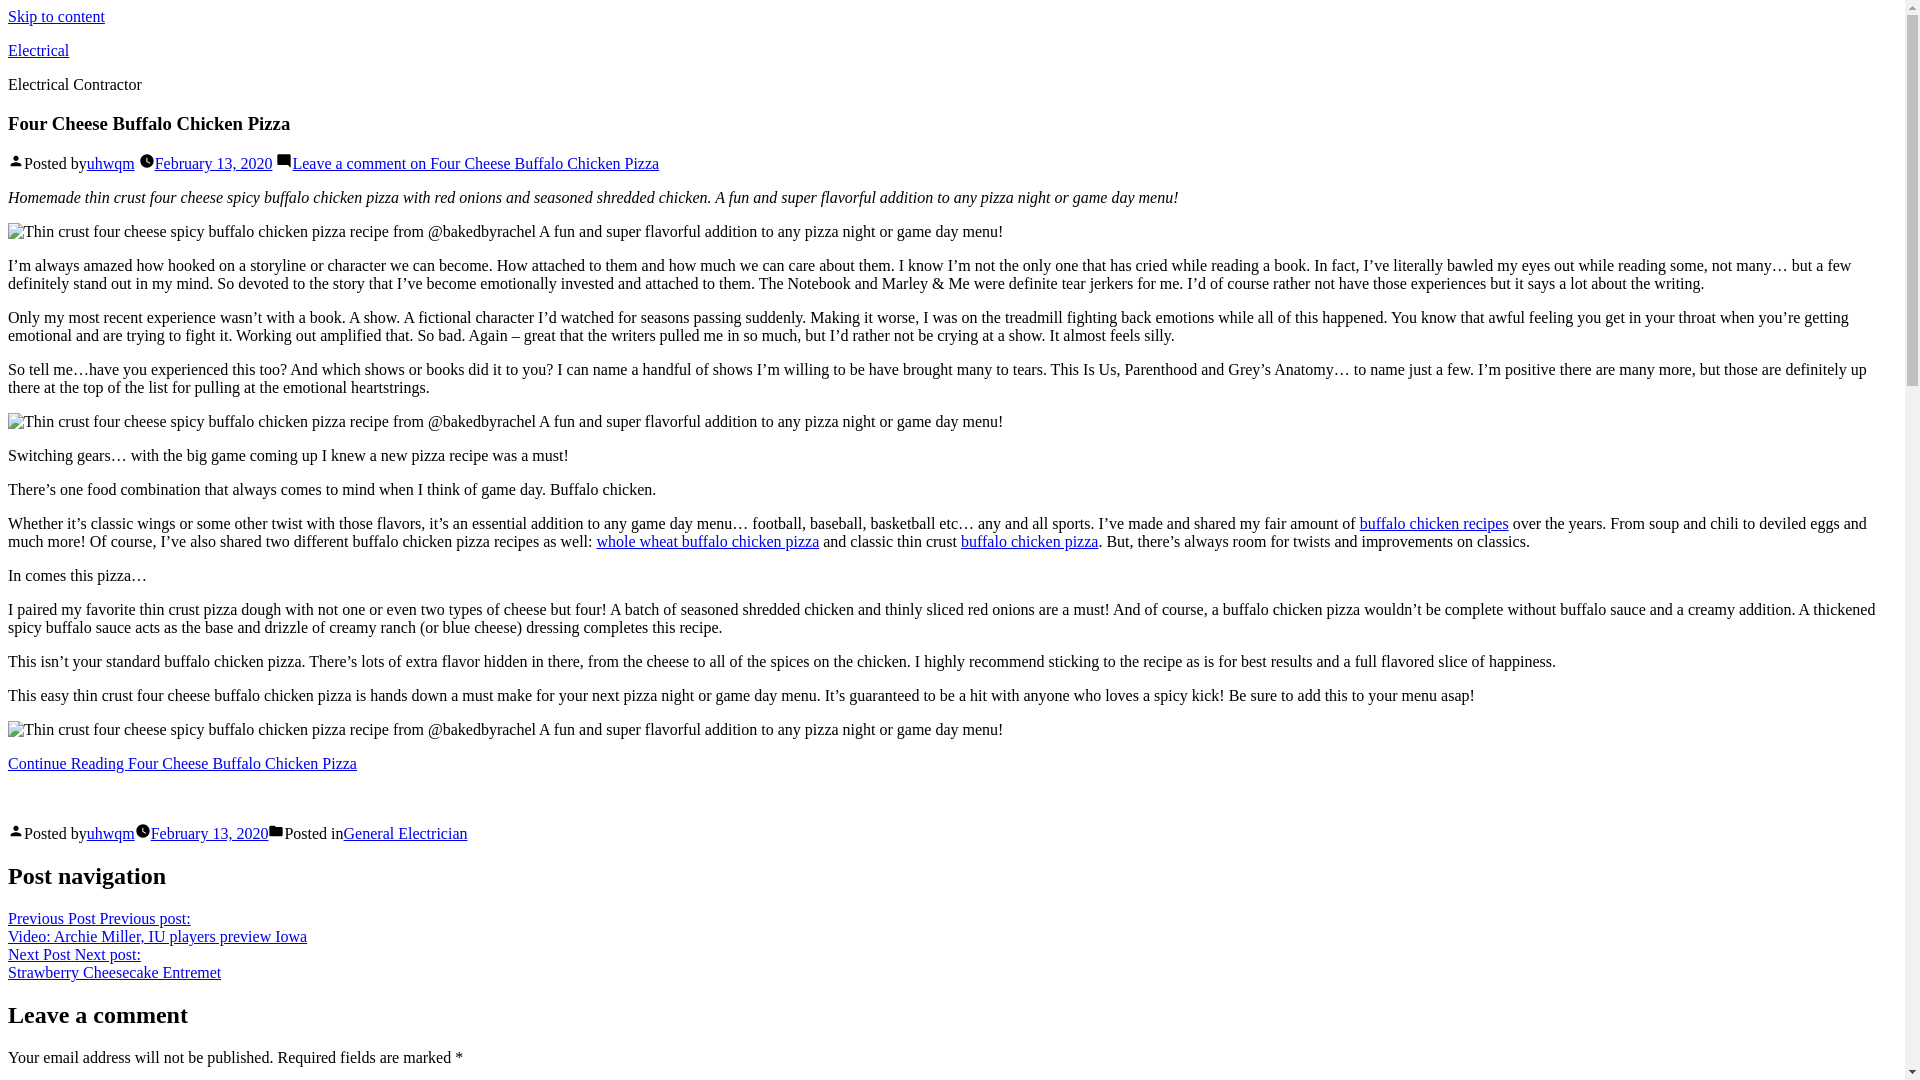 The image size is (1920, 1080). What do you see at coordinates (708, 541) in the screenshot?
I see `whole wheat buffalo chicken pizza` at bounding box center [708, 541].